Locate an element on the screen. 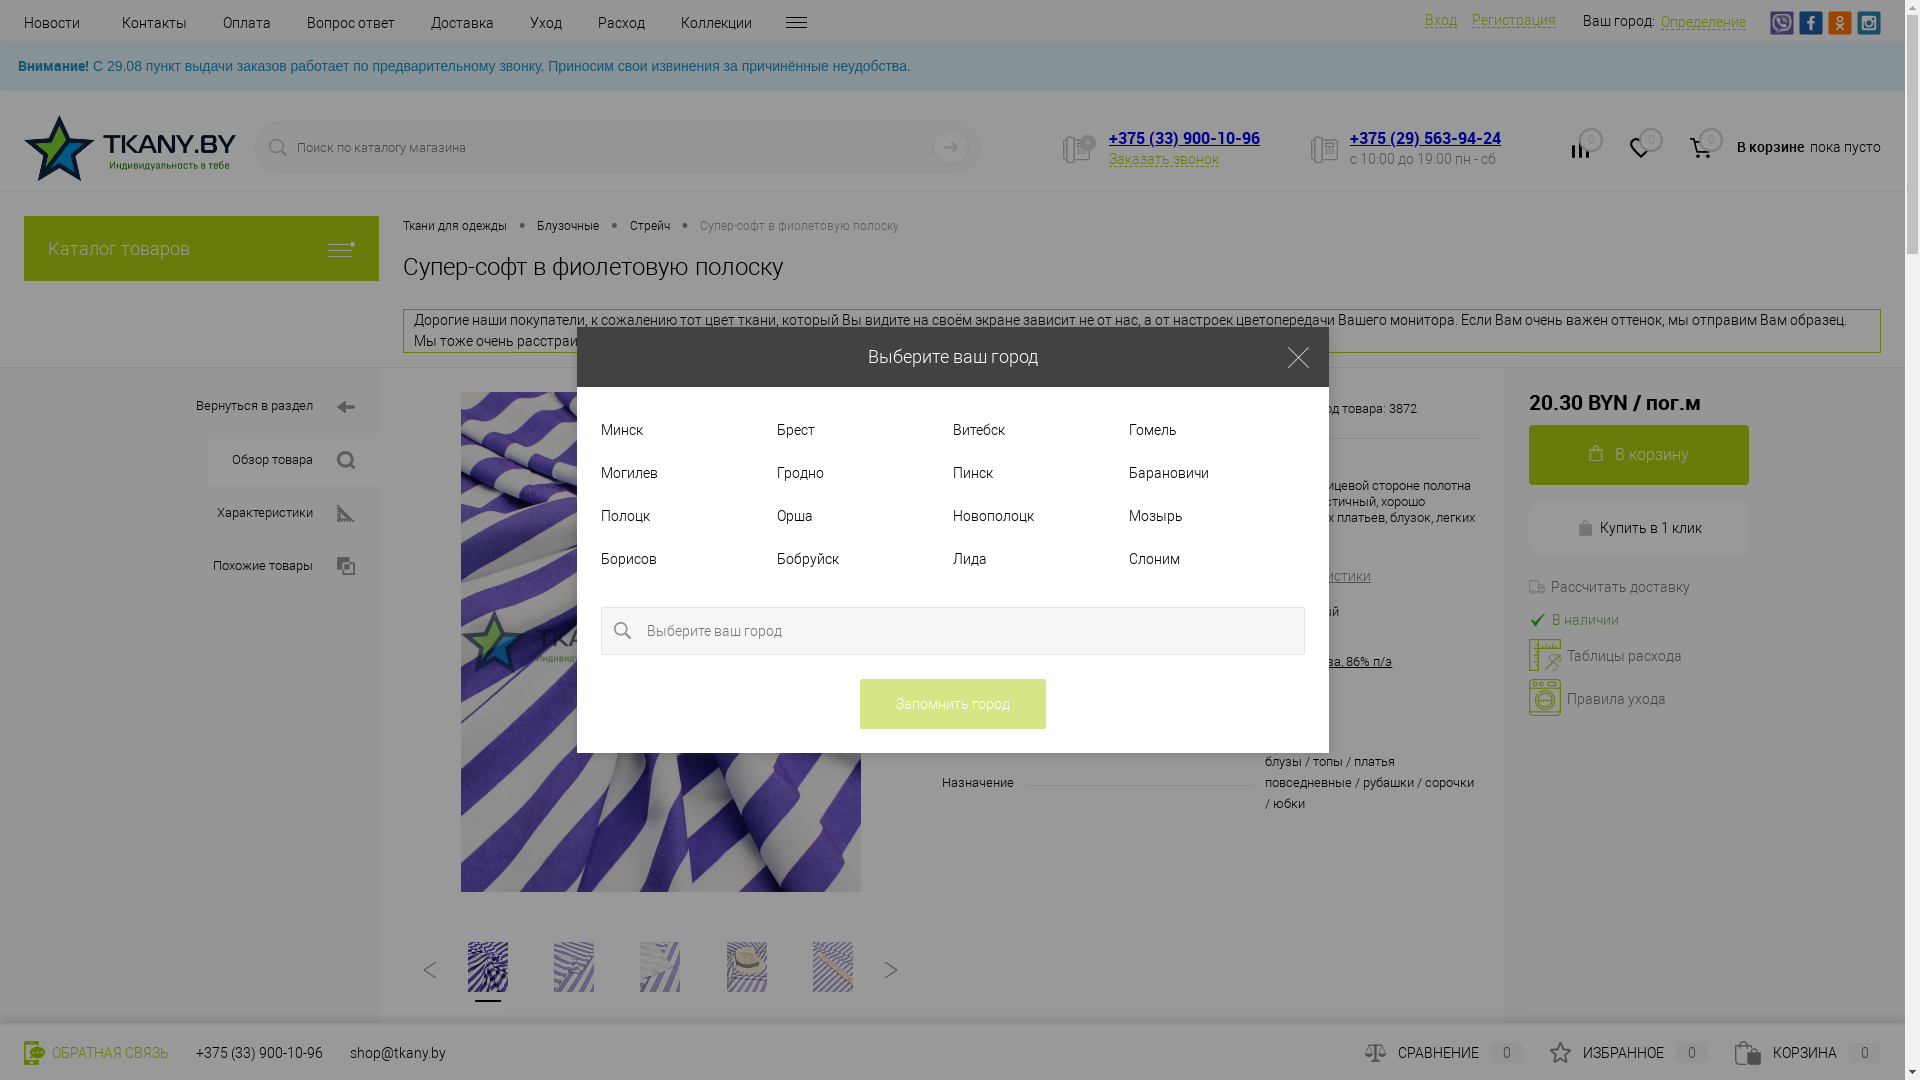 The width and height of the screenshot is (1920, 1080). 0 is located at coordinates (1701, 148).